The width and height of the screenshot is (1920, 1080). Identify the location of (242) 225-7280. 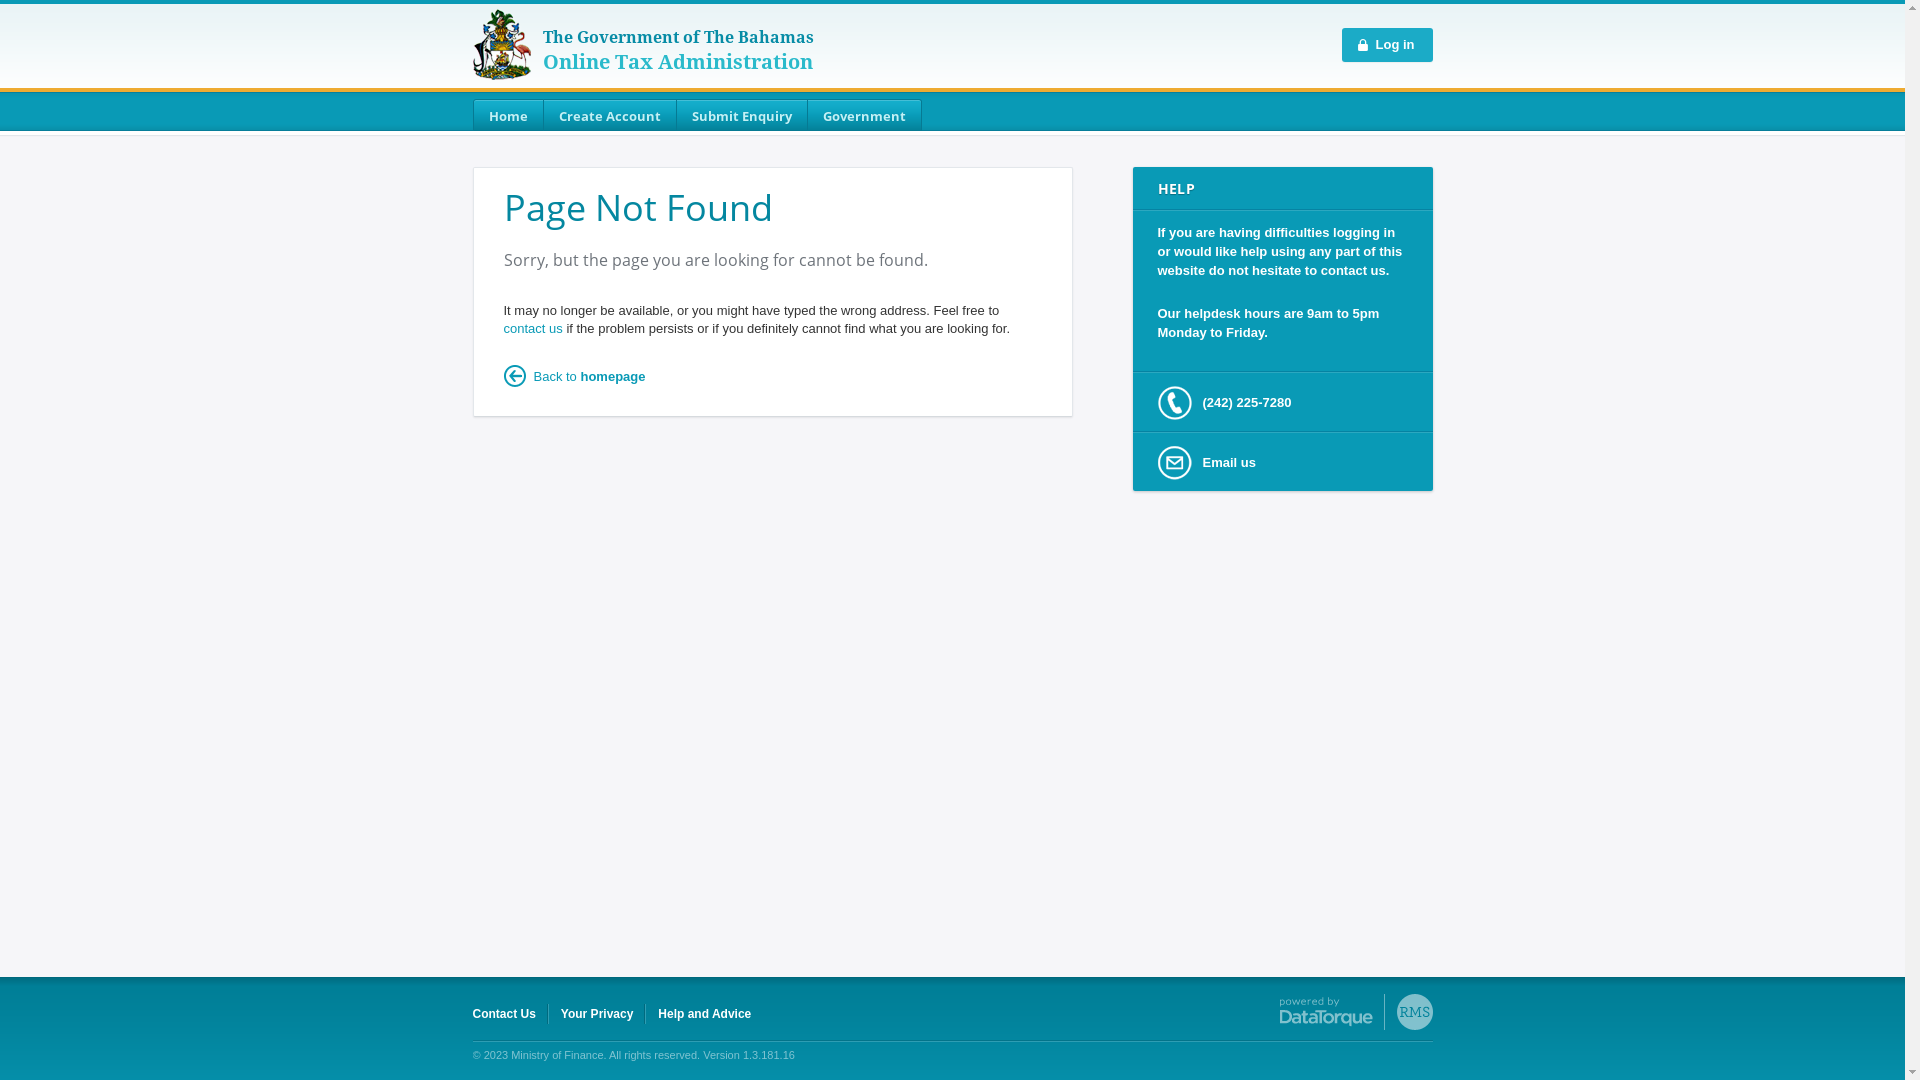
(1282, 402).